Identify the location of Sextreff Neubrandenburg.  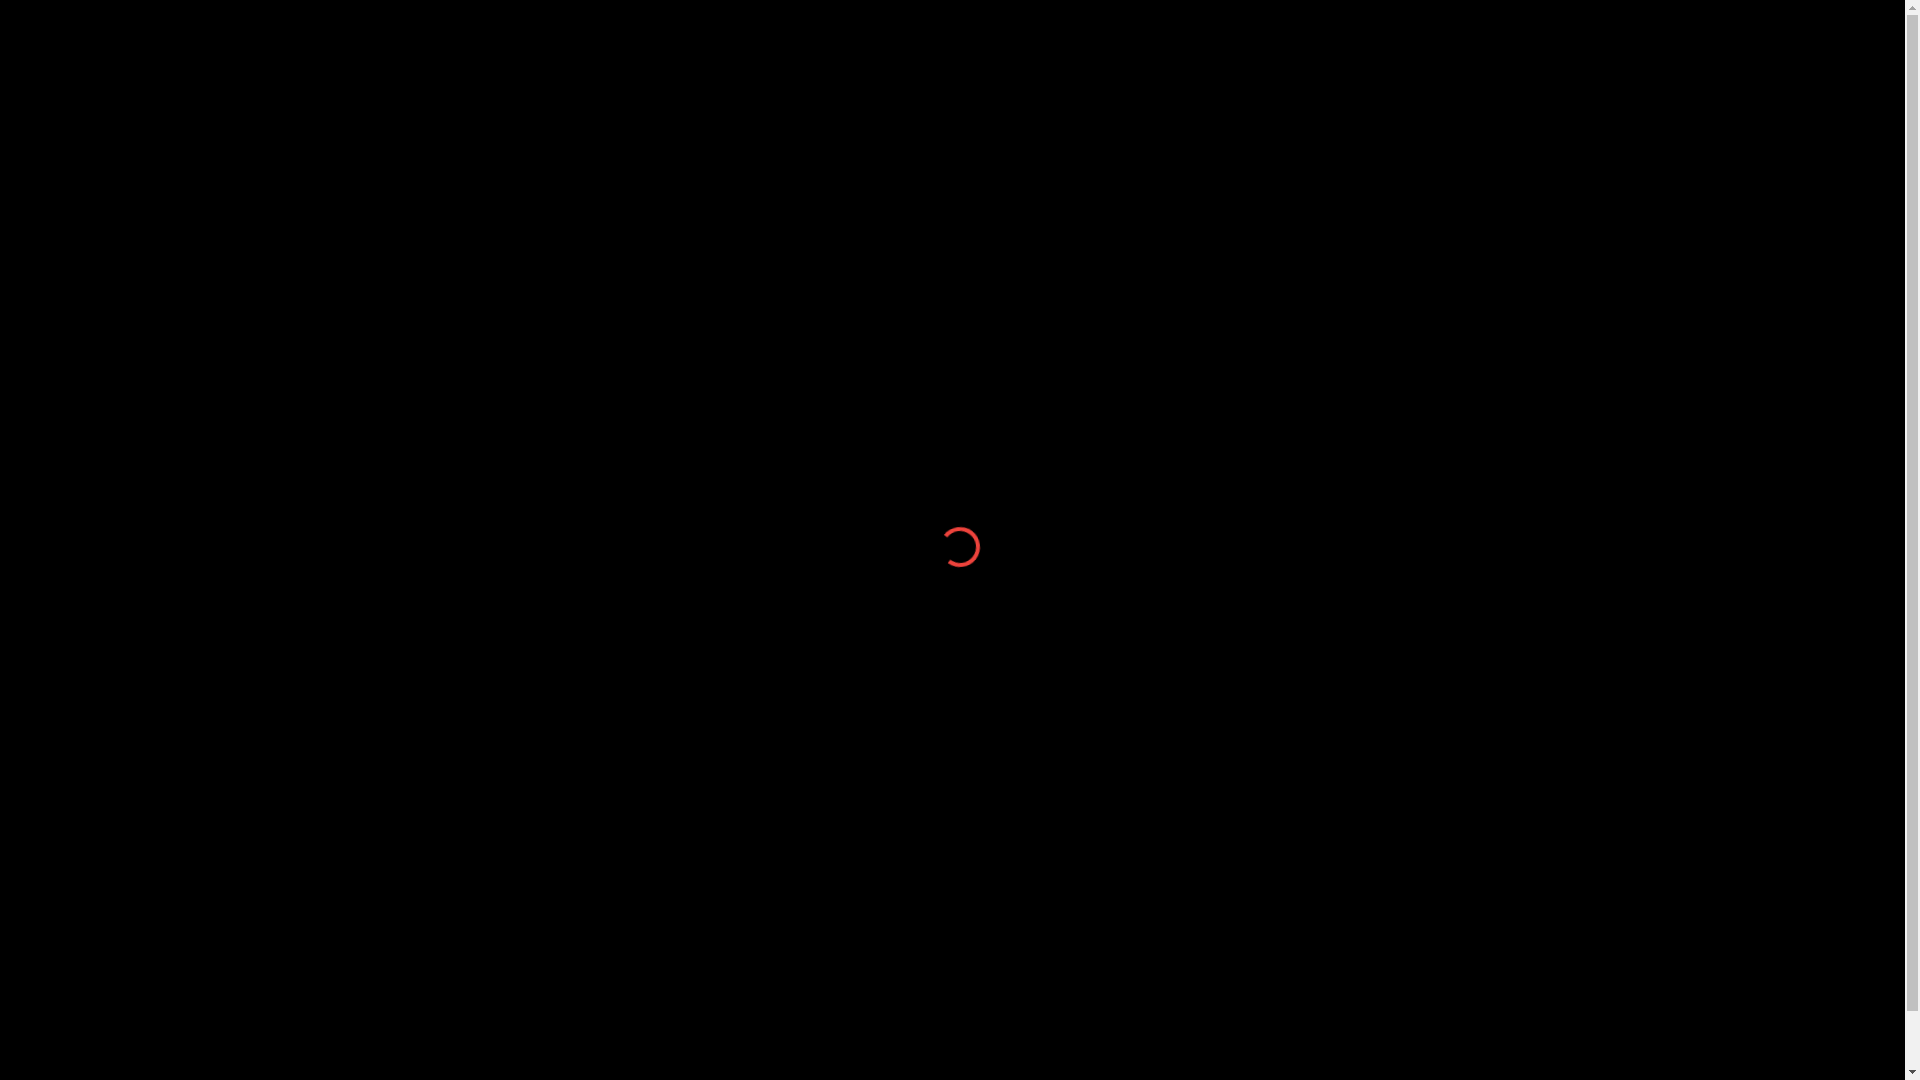
(1302, 808).